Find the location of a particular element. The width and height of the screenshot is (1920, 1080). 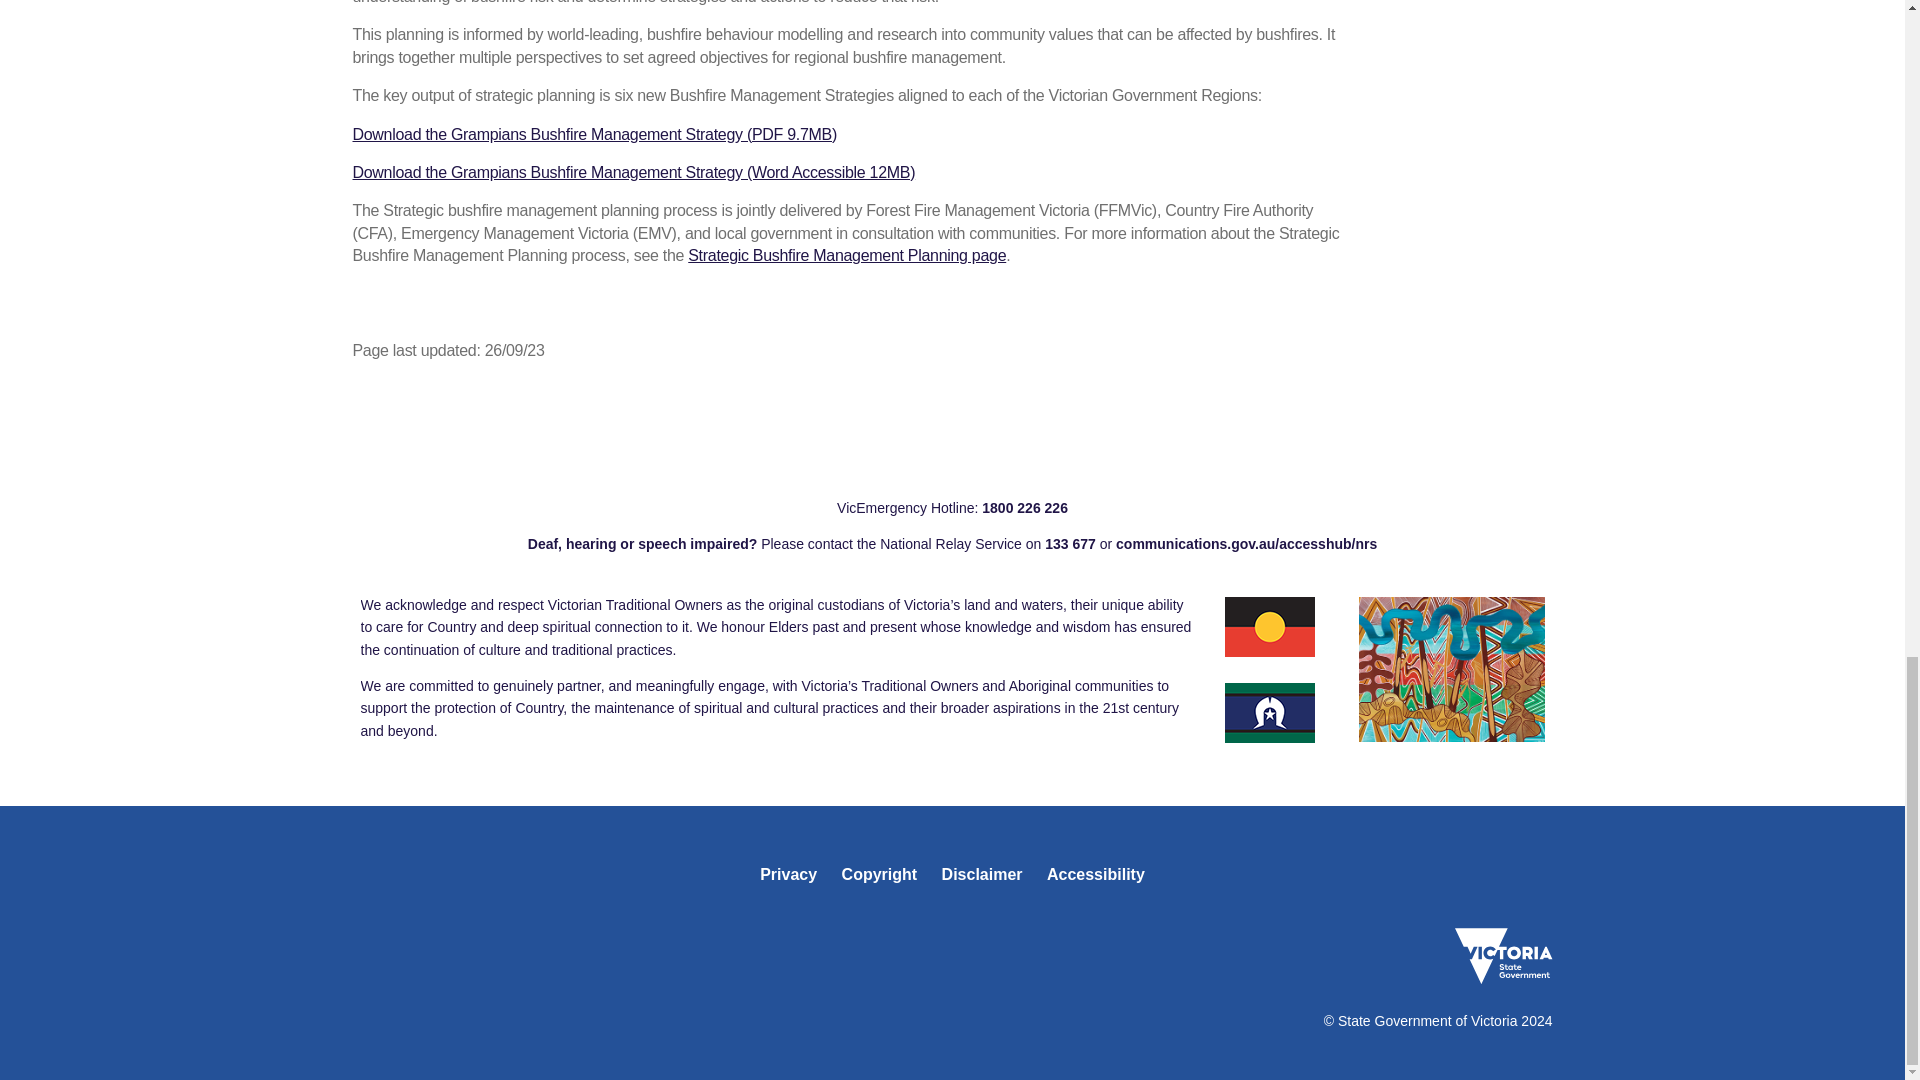

1800 226 226 is located at coordinates (1024, 508).